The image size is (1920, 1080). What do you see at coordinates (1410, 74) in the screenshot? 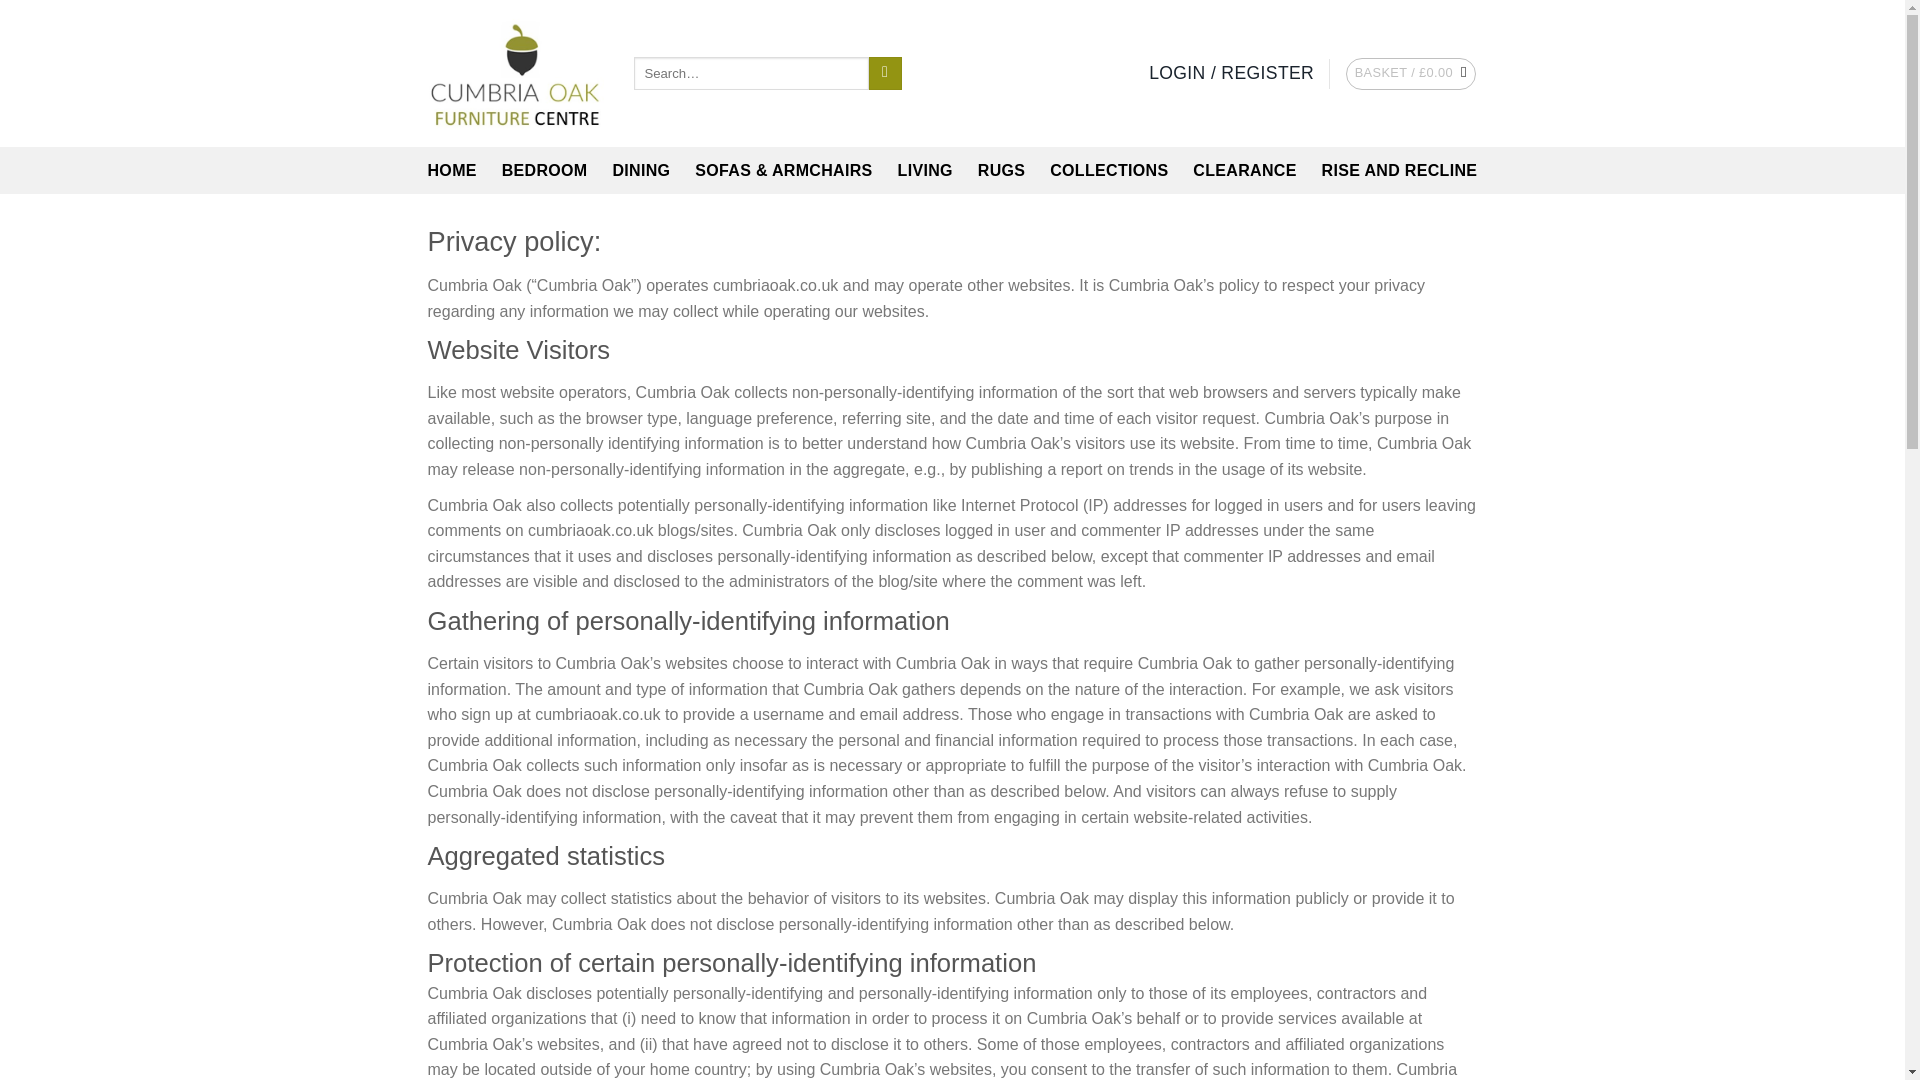
I see `Basket` at bounding box center [1410, 74].